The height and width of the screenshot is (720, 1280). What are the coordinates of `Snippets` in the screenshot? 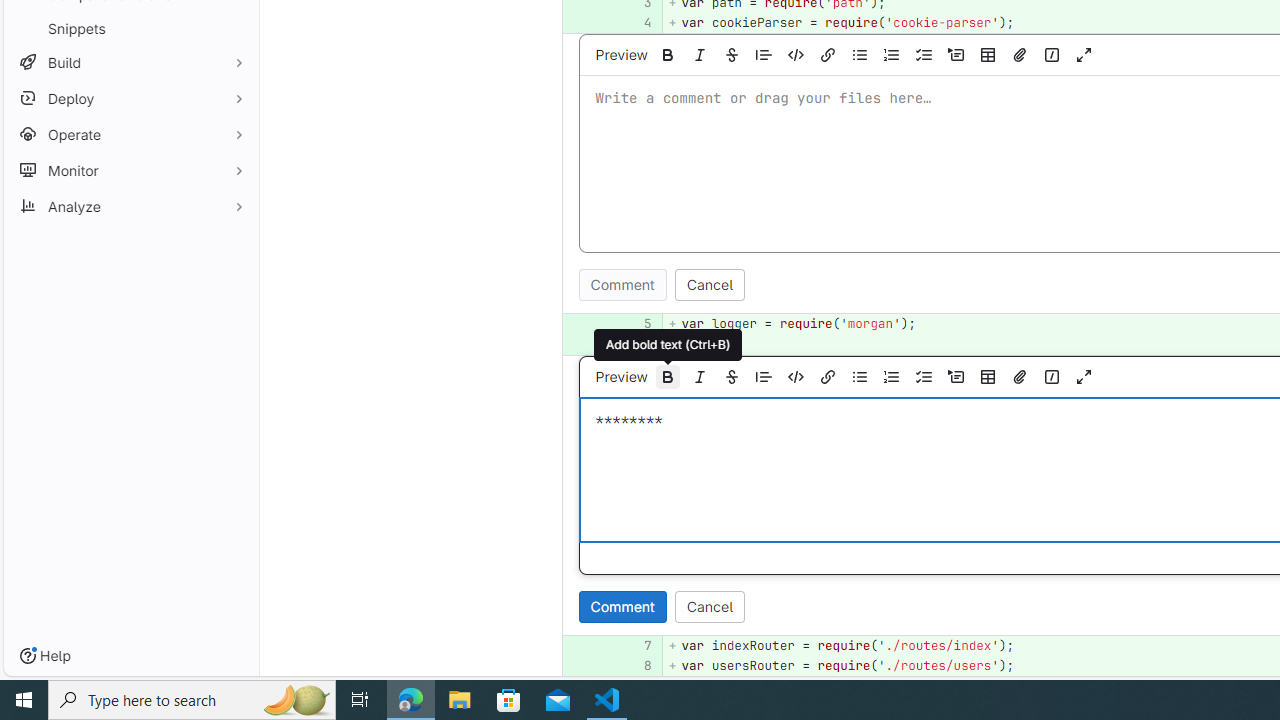 It's located at (130, 28).